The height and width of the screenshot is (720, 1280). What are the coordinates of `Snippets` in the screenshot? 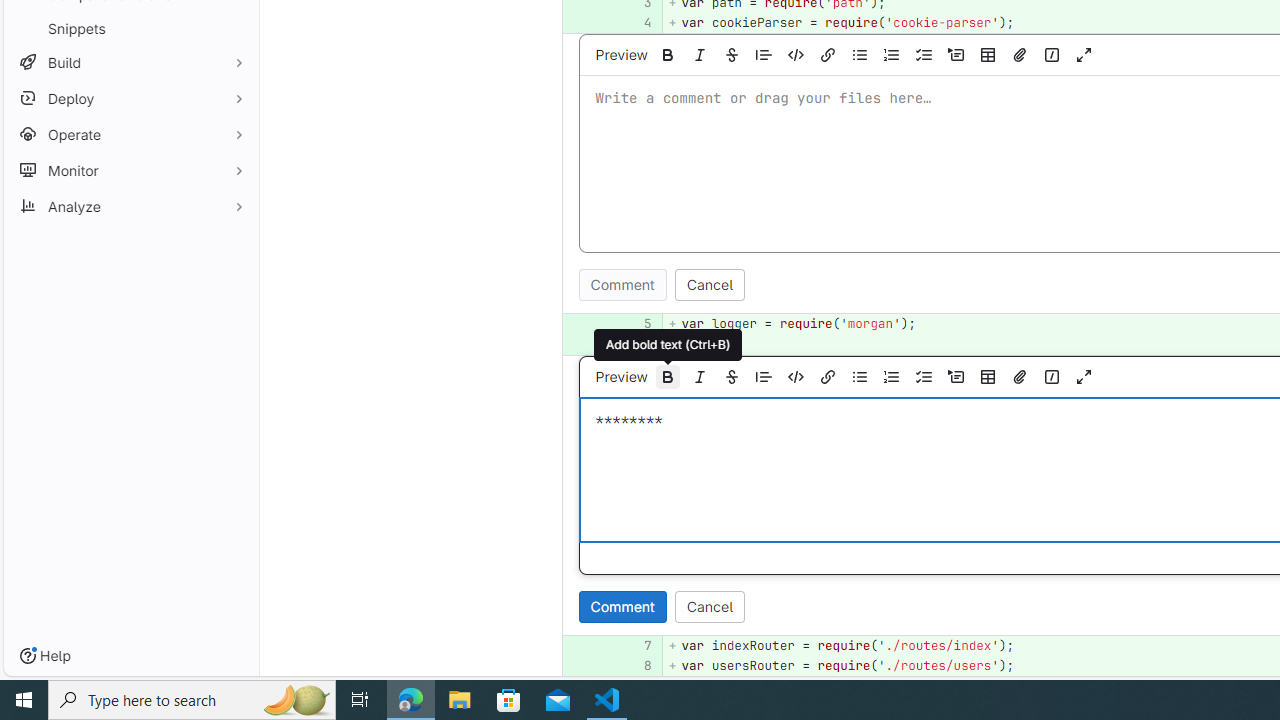 It's located at (130, 28).